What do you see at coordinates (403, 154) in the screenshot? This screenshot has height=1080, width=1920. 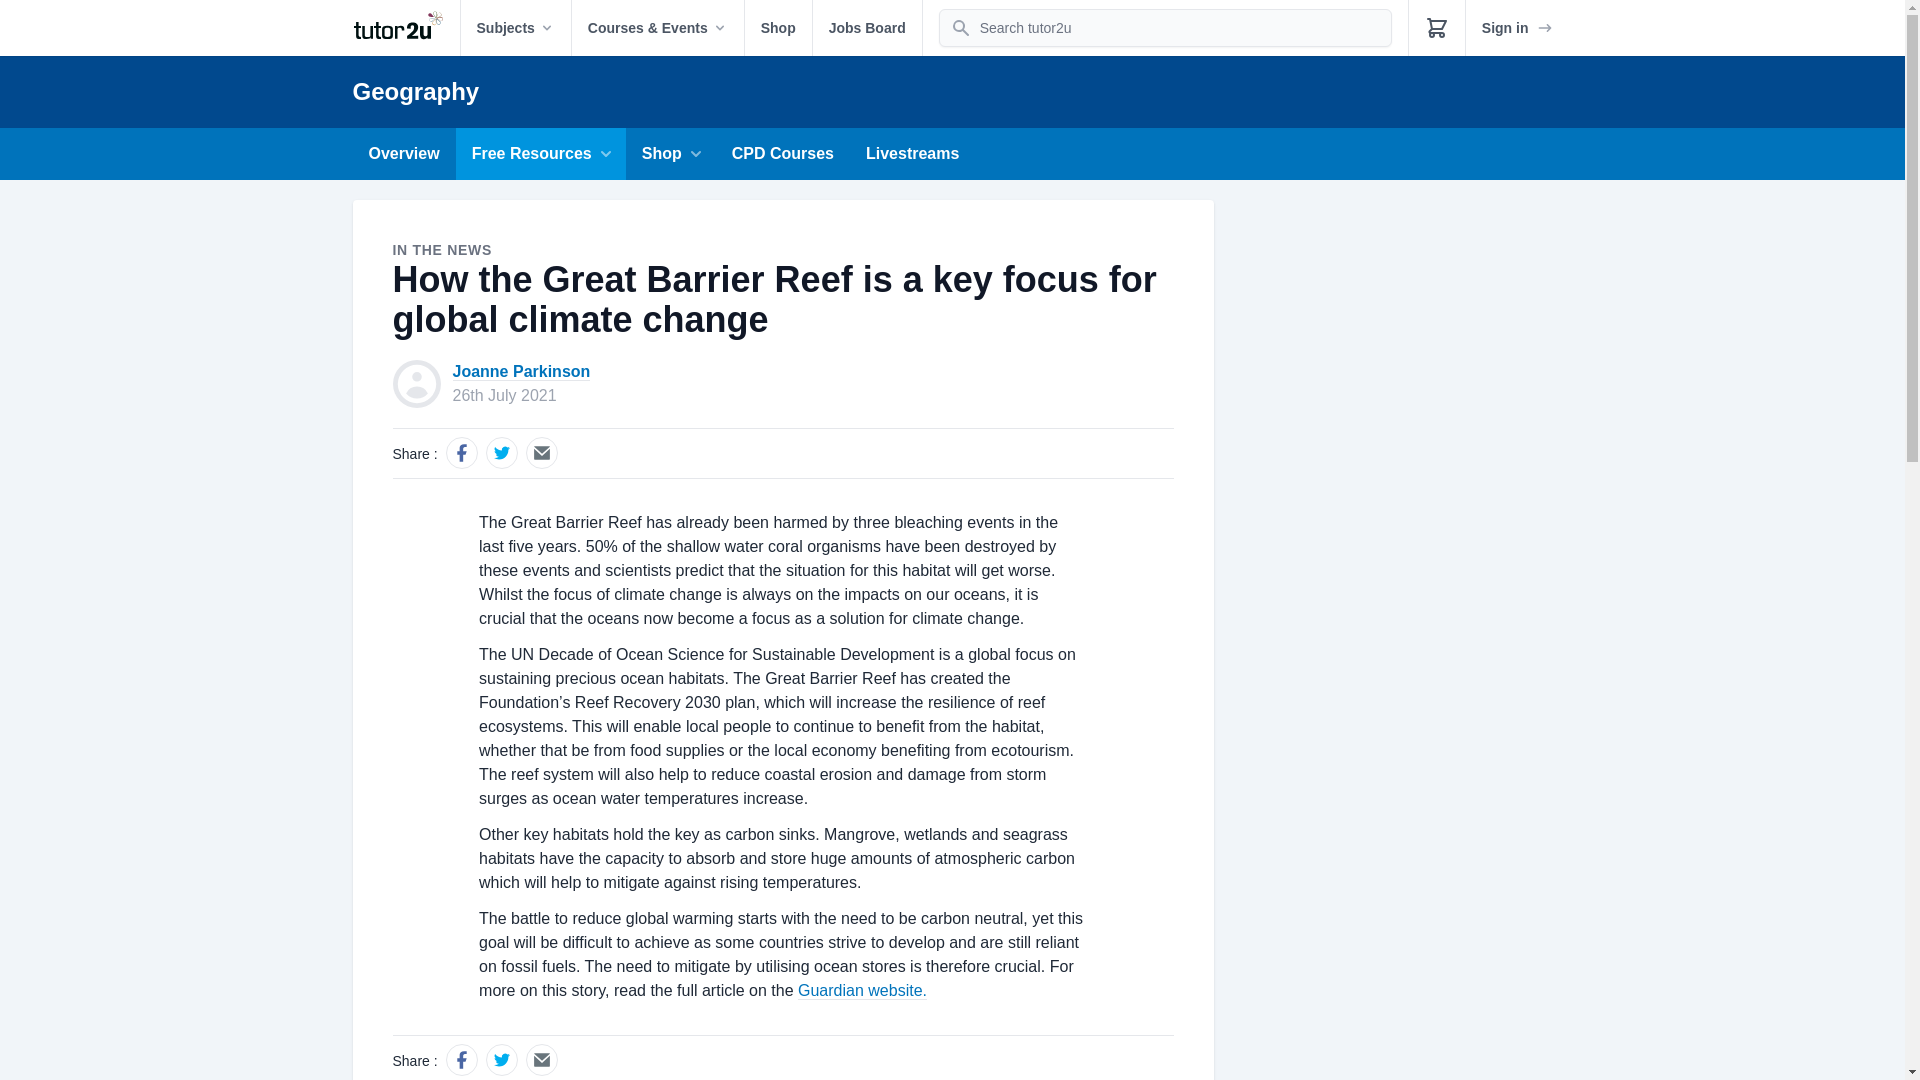 I see `Overview` at bounding box center [403, 154].